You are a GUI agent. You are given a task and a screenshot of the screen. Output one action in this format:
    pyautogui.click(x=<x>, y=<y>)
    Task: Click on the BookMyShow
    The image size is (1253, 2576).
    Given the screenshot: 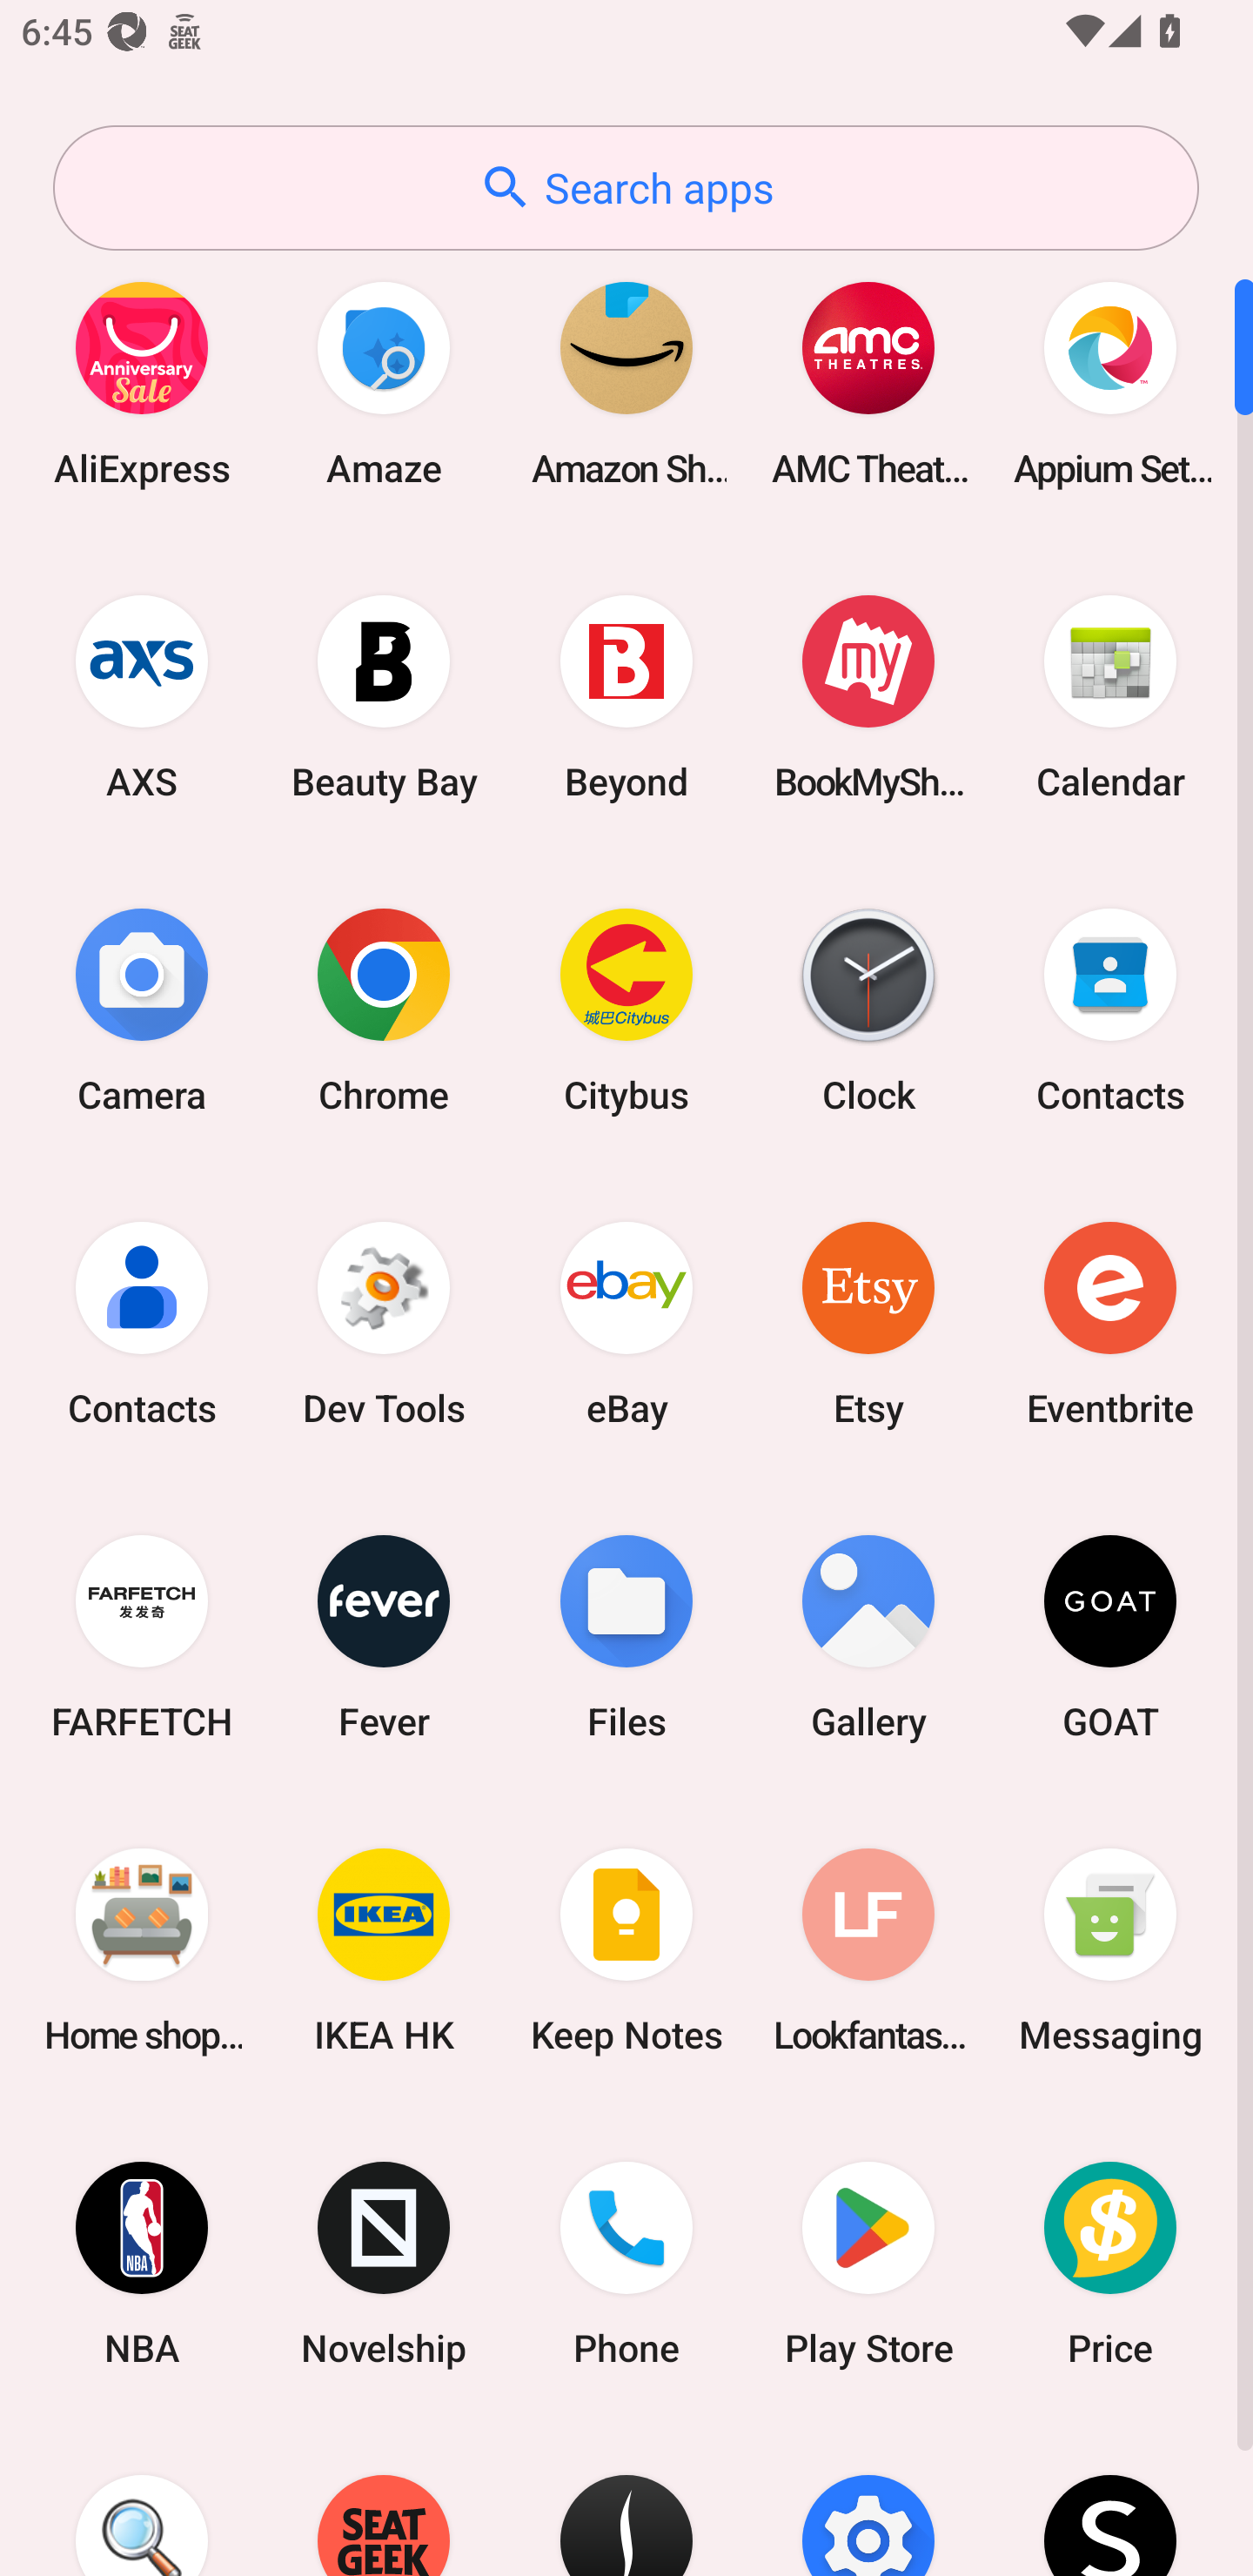 What is the action you would take?
    pyautogui.click(x=868, y=696)
    